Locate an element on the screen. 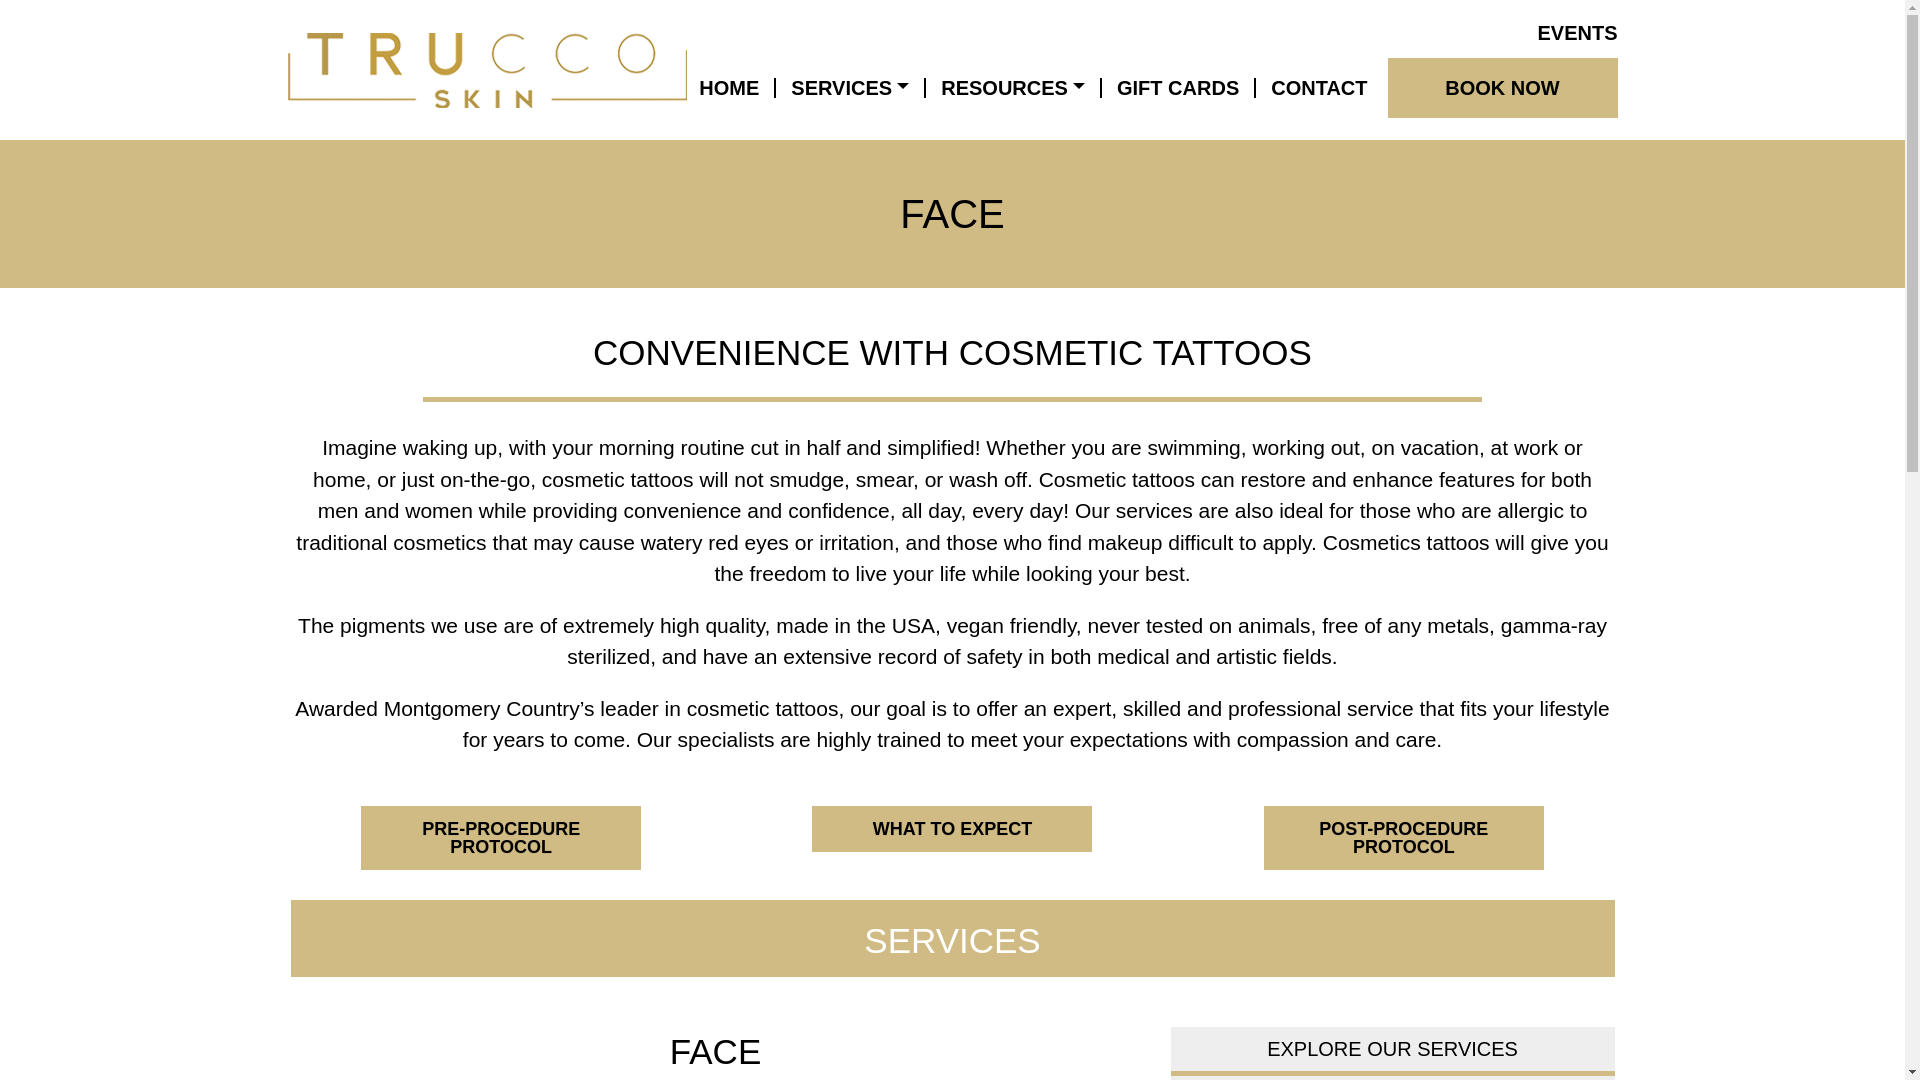 This screenshot has height=1080, width=1920. SERVICES is located at coordinates (850, 88).